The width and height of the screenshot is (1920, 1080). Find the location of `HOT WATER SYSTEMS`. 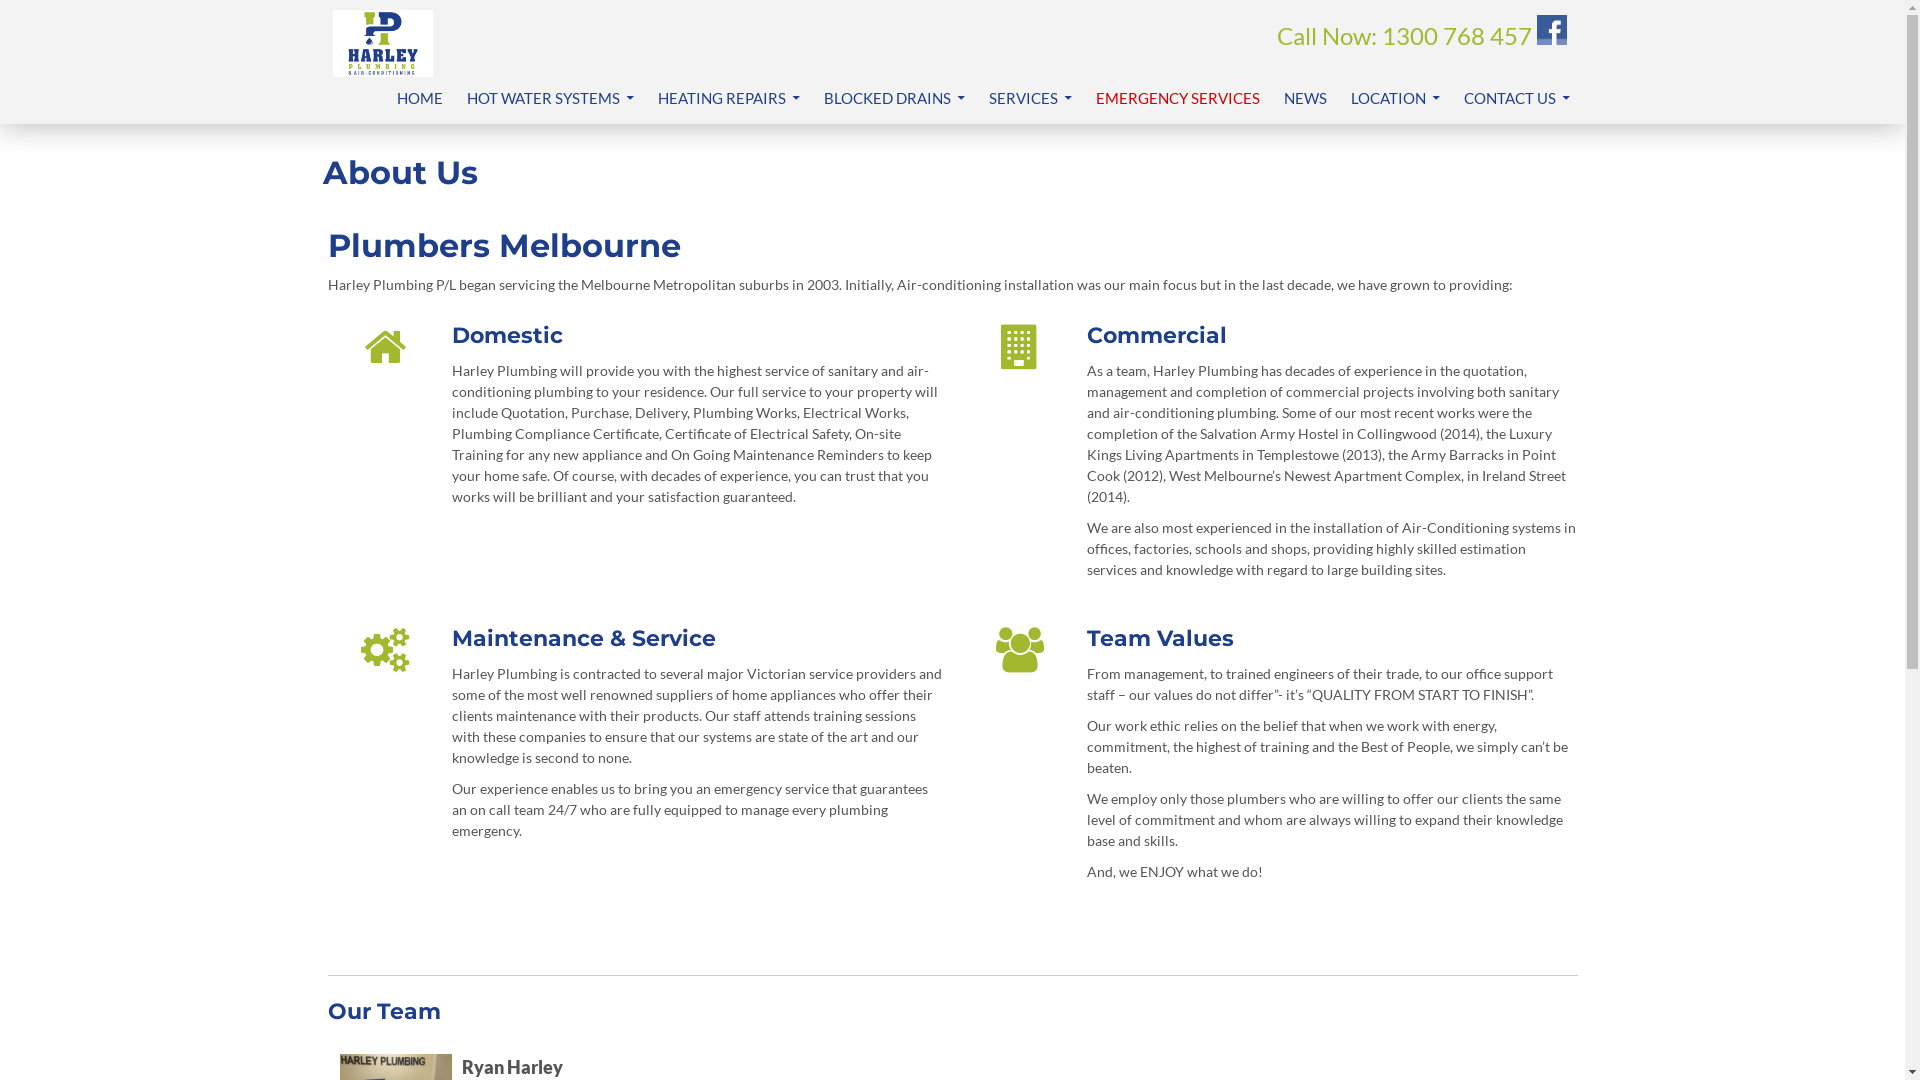

HOT WATER SYSTEMS is located at coordinates (550, 98).